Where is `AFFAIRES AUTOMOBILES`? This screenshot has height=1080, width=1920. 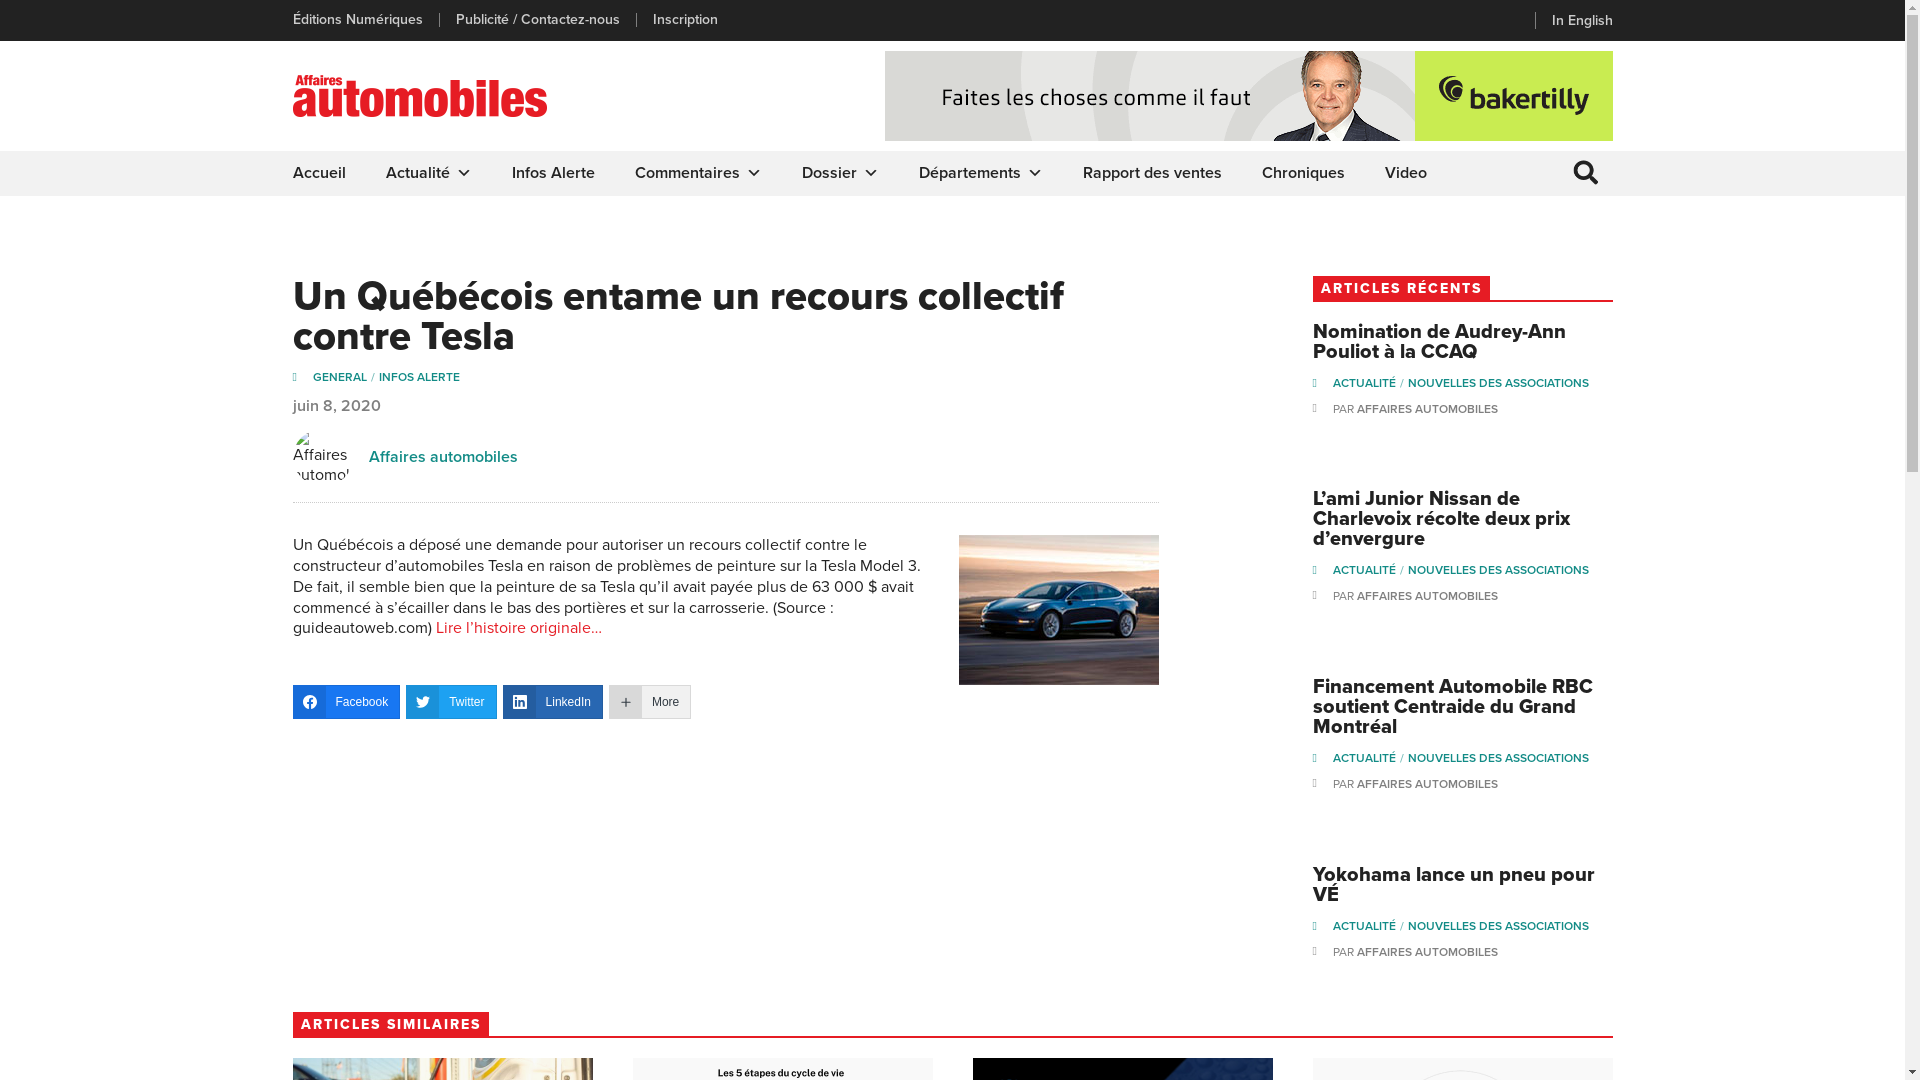 AFFAIRES AUTOMOBILES is located at coordinates (1426, 784).